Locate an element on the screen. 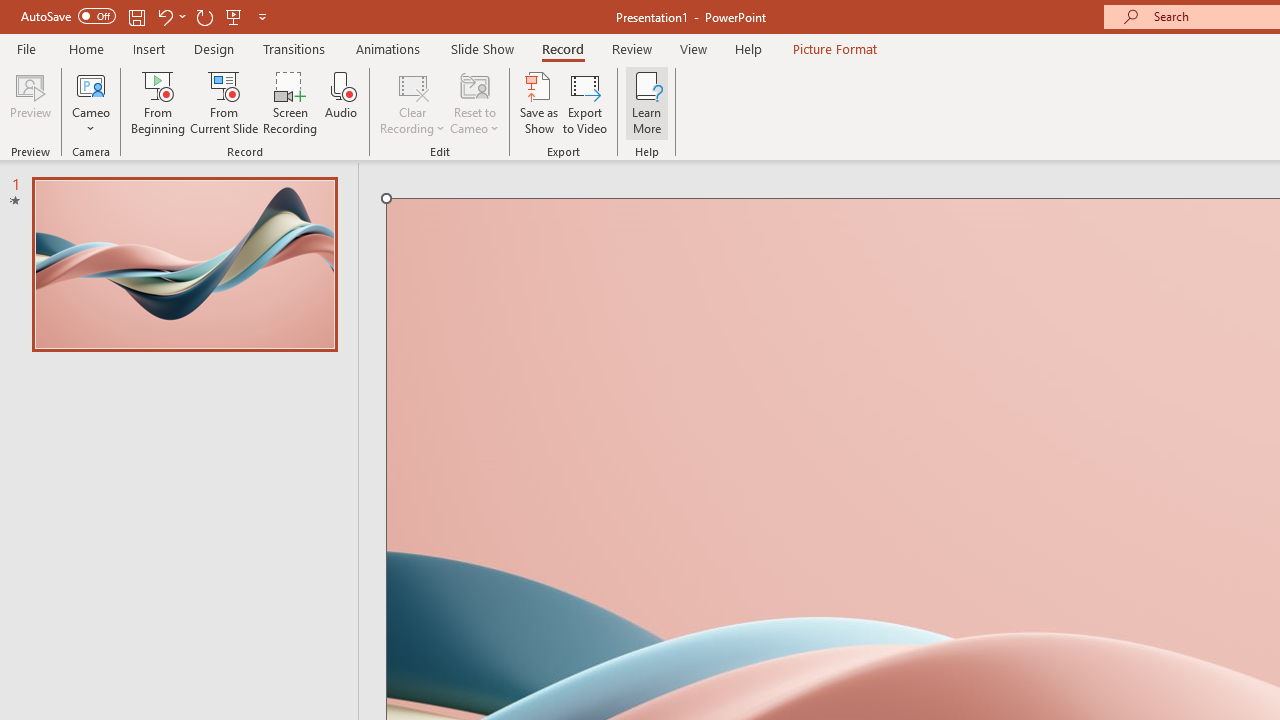 This screenshot has height=720, width=1280. Insert is located at coordinates (150, 48).